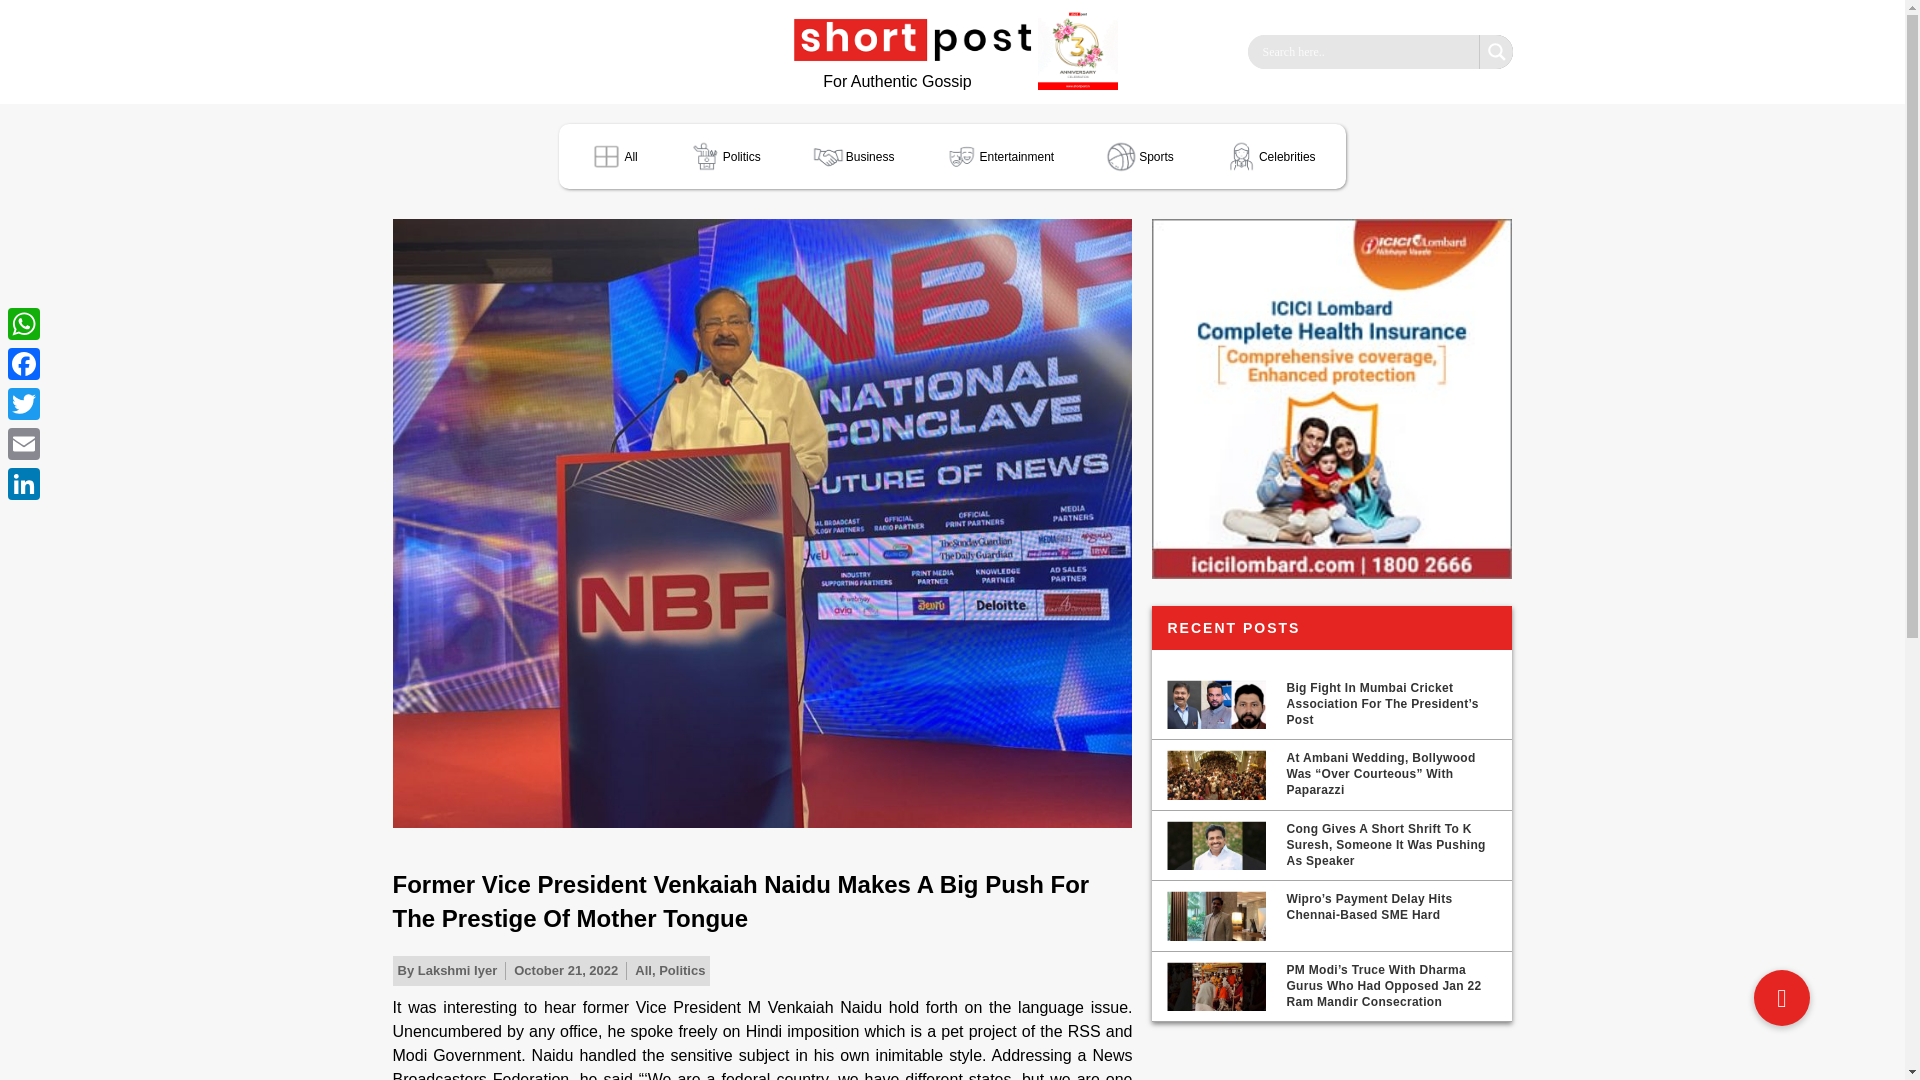 The width and height of the screenshot is (1920, 1080). Describe the element at coordinates (1139, 156) in the screenshot. I see `Sports` at that location.